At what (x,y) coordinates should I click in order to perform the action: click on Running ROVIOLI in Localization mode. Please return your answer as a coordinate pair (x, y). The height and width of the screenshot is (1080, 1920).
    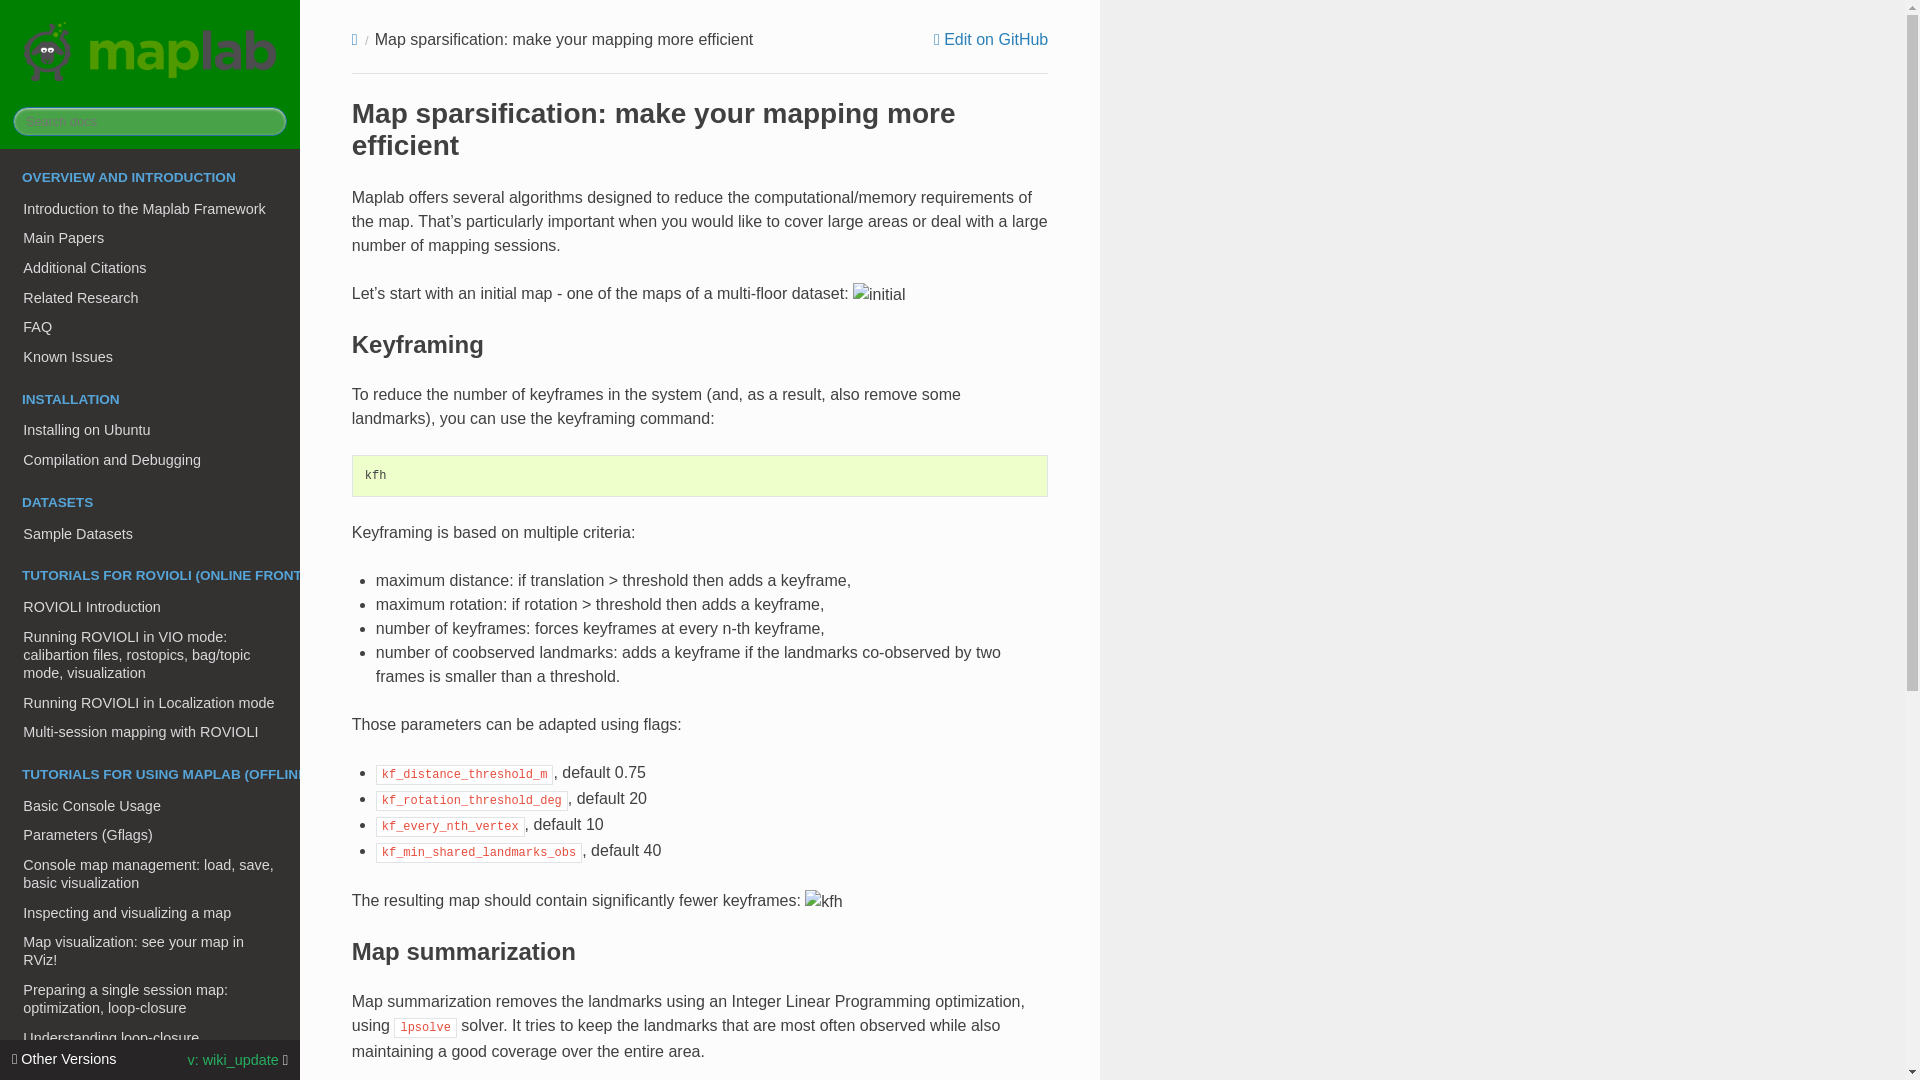
    Looking at the image, I should click on (150, 702).